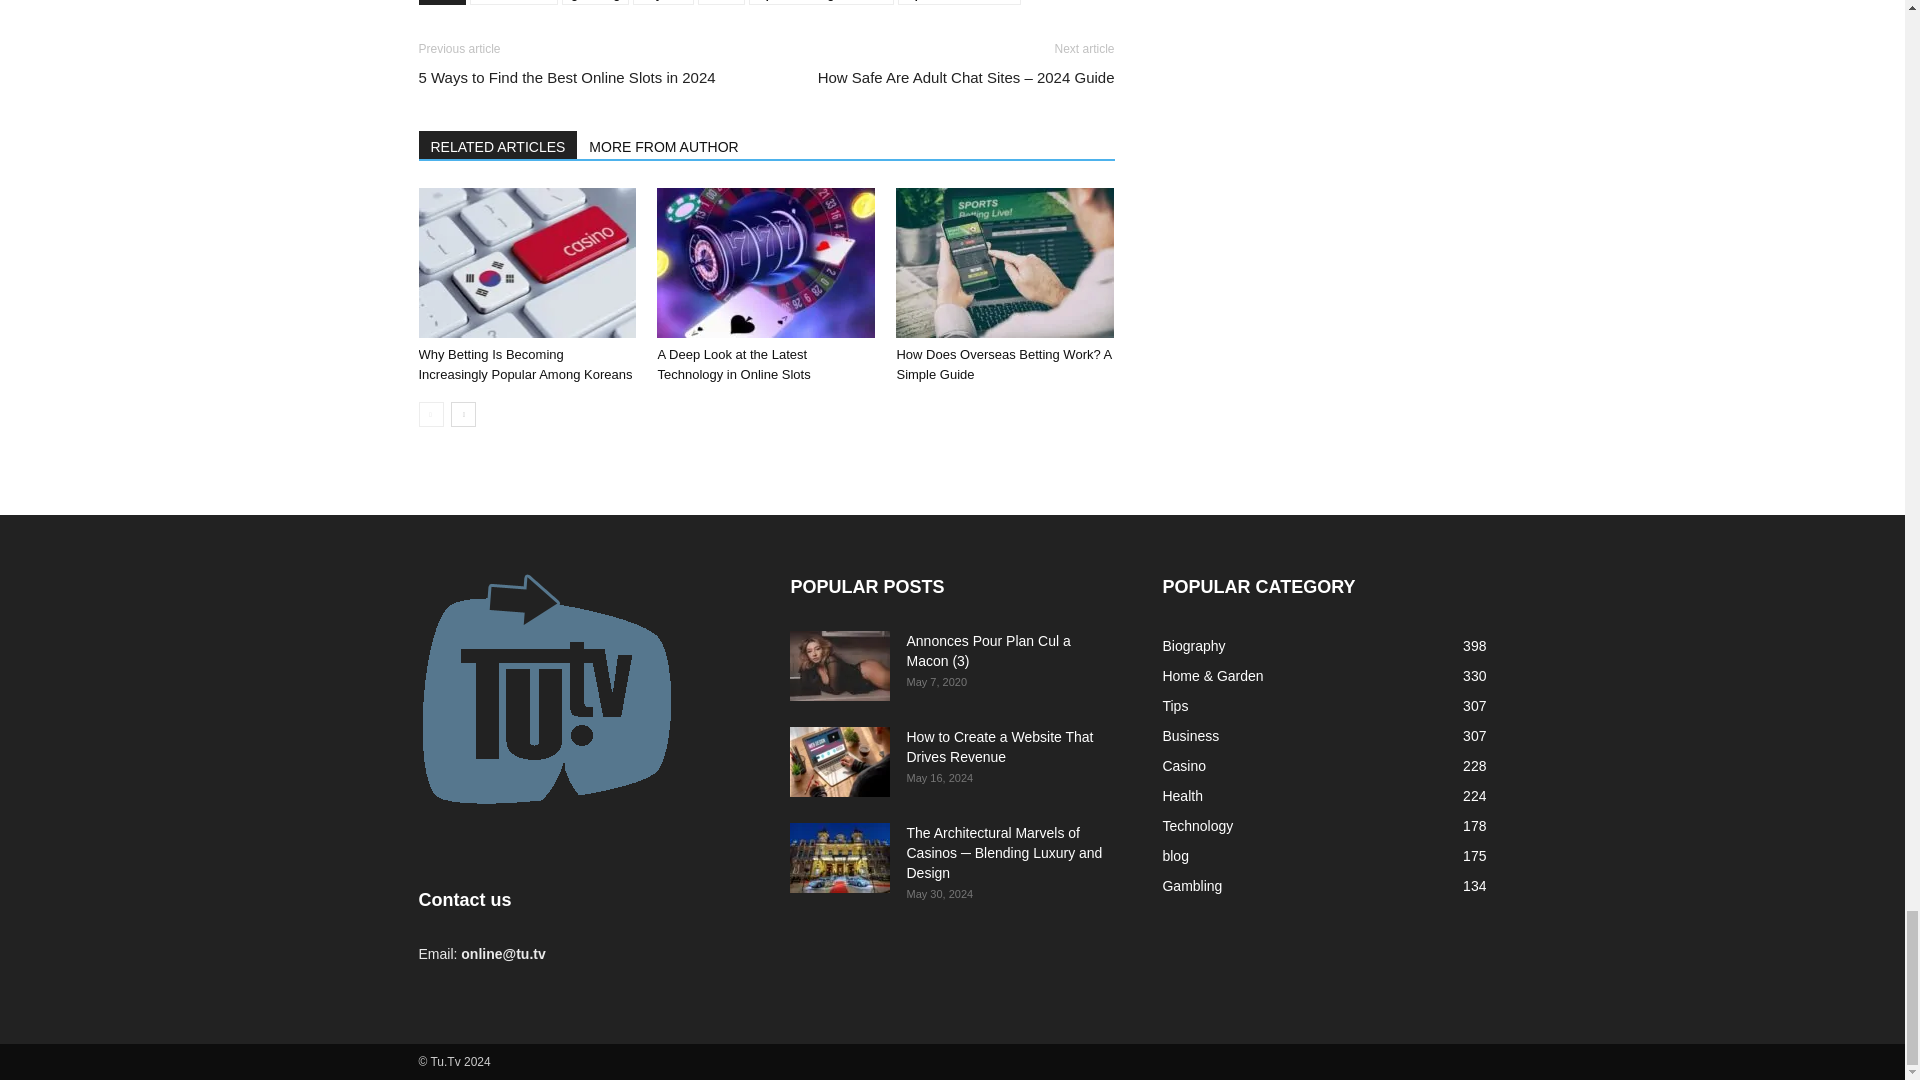  What do you see at coordinates (526, 262) in the screenshot?
I see `Why Betting Is Becoming Increasingly Popular Among Koreans` at bounding box center [526, 262].